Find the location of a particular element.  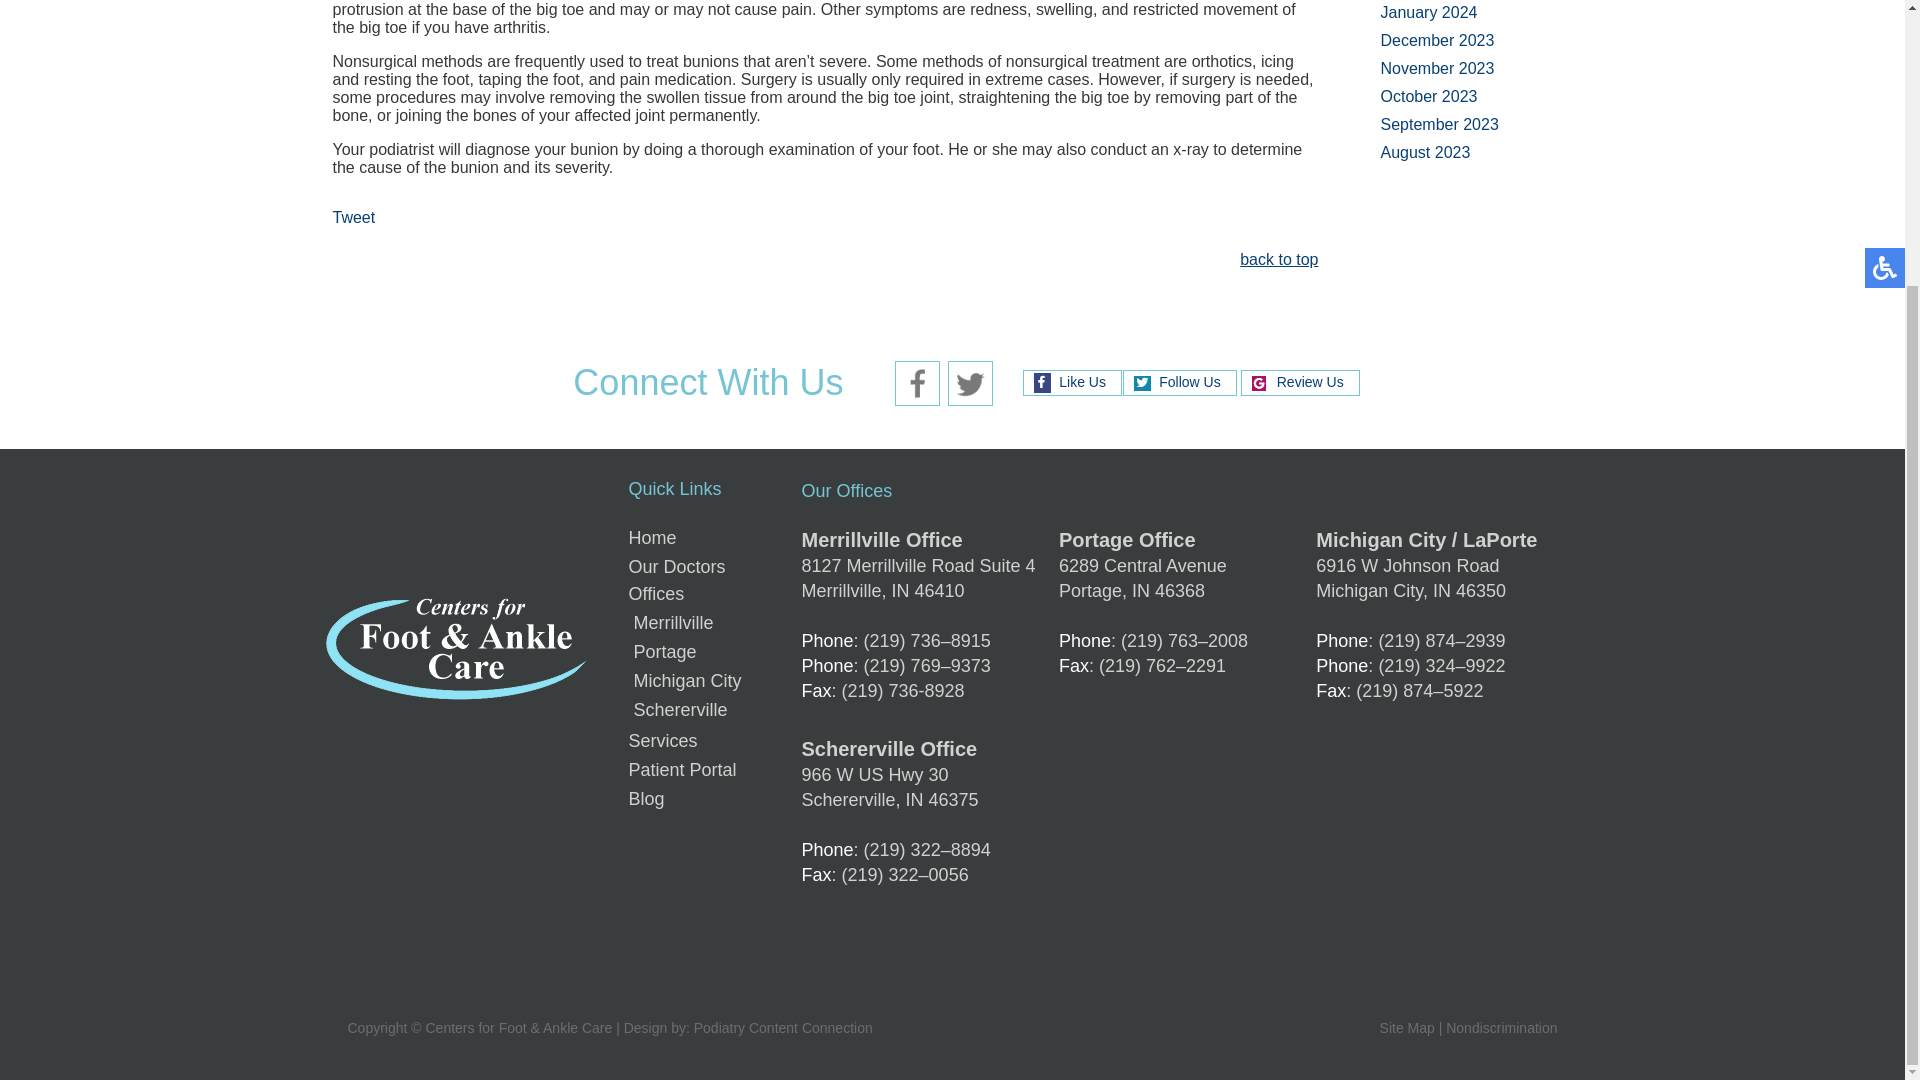

November 2023 is located at coordinates (1436, 68).